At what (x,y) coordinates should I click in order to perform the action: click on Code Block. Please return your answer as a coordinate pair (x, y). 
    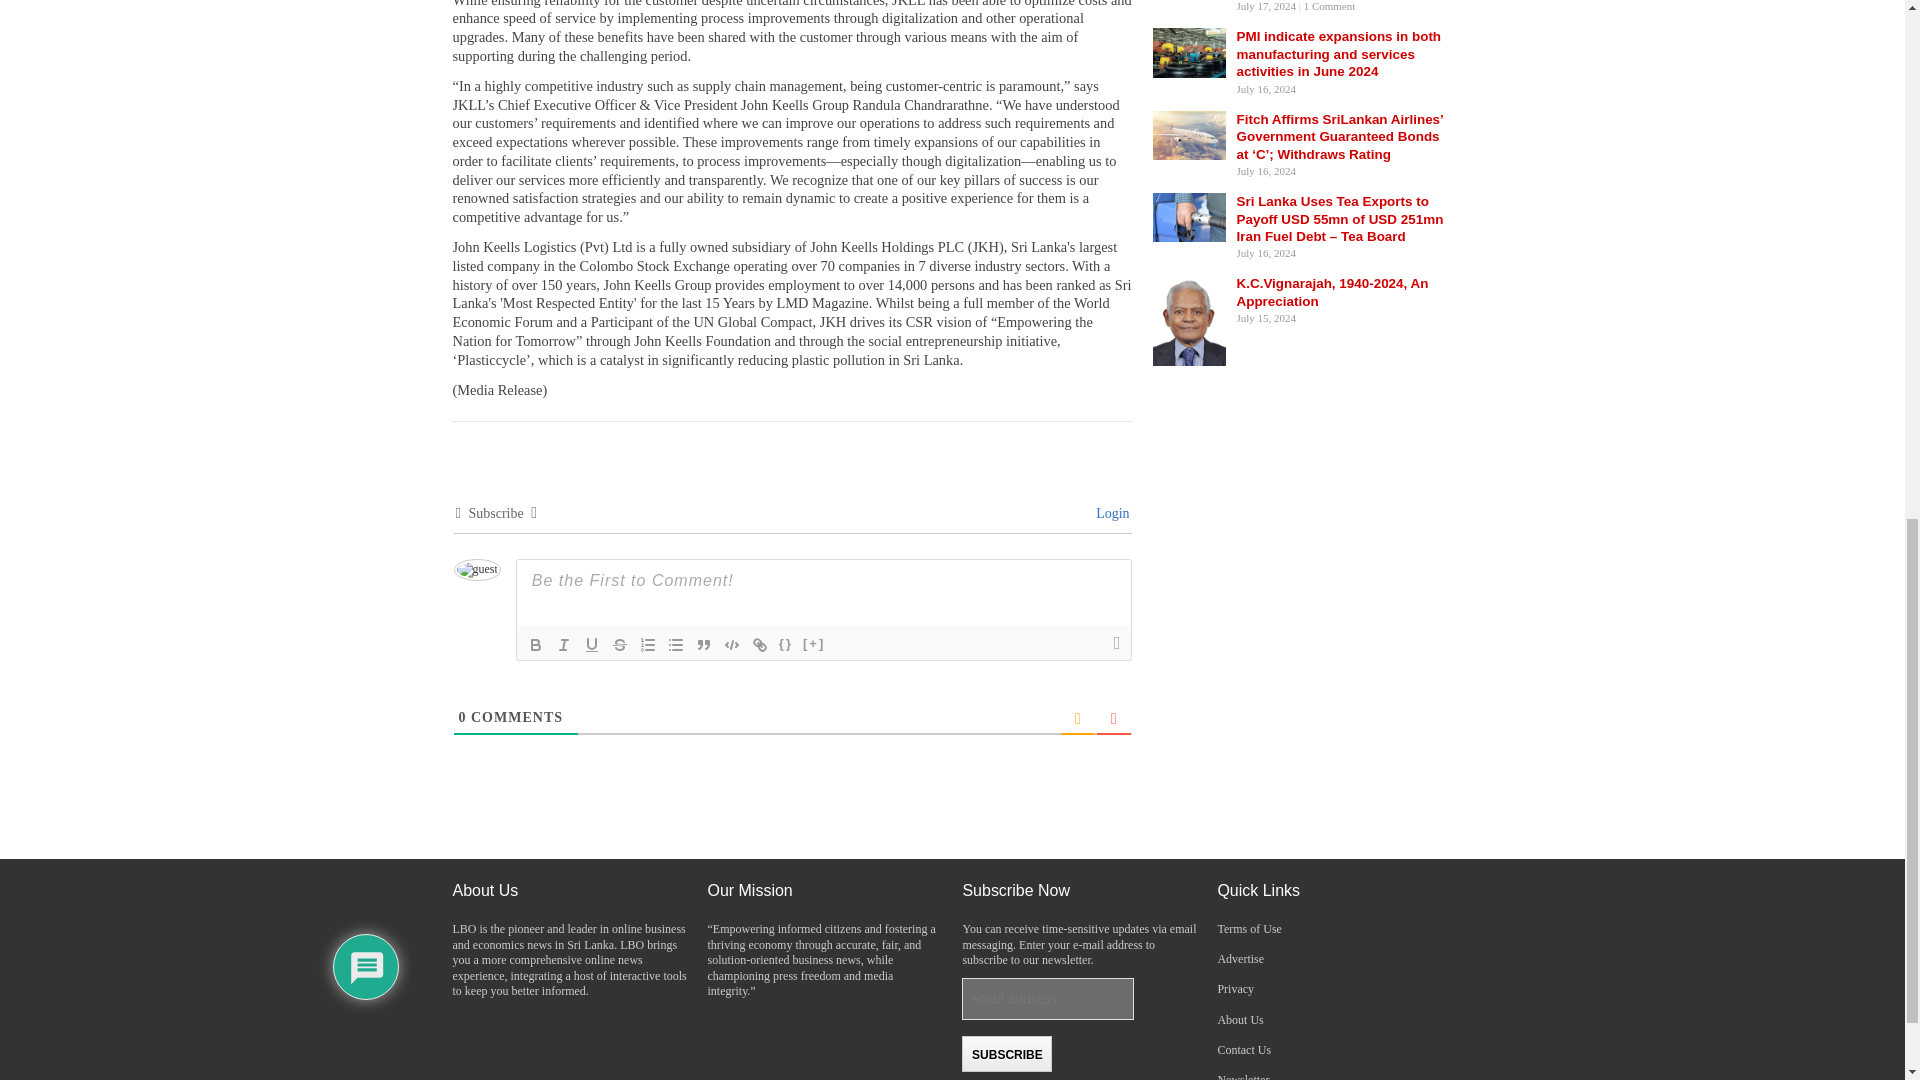
    Looking at the image, I should click on (732, 644).